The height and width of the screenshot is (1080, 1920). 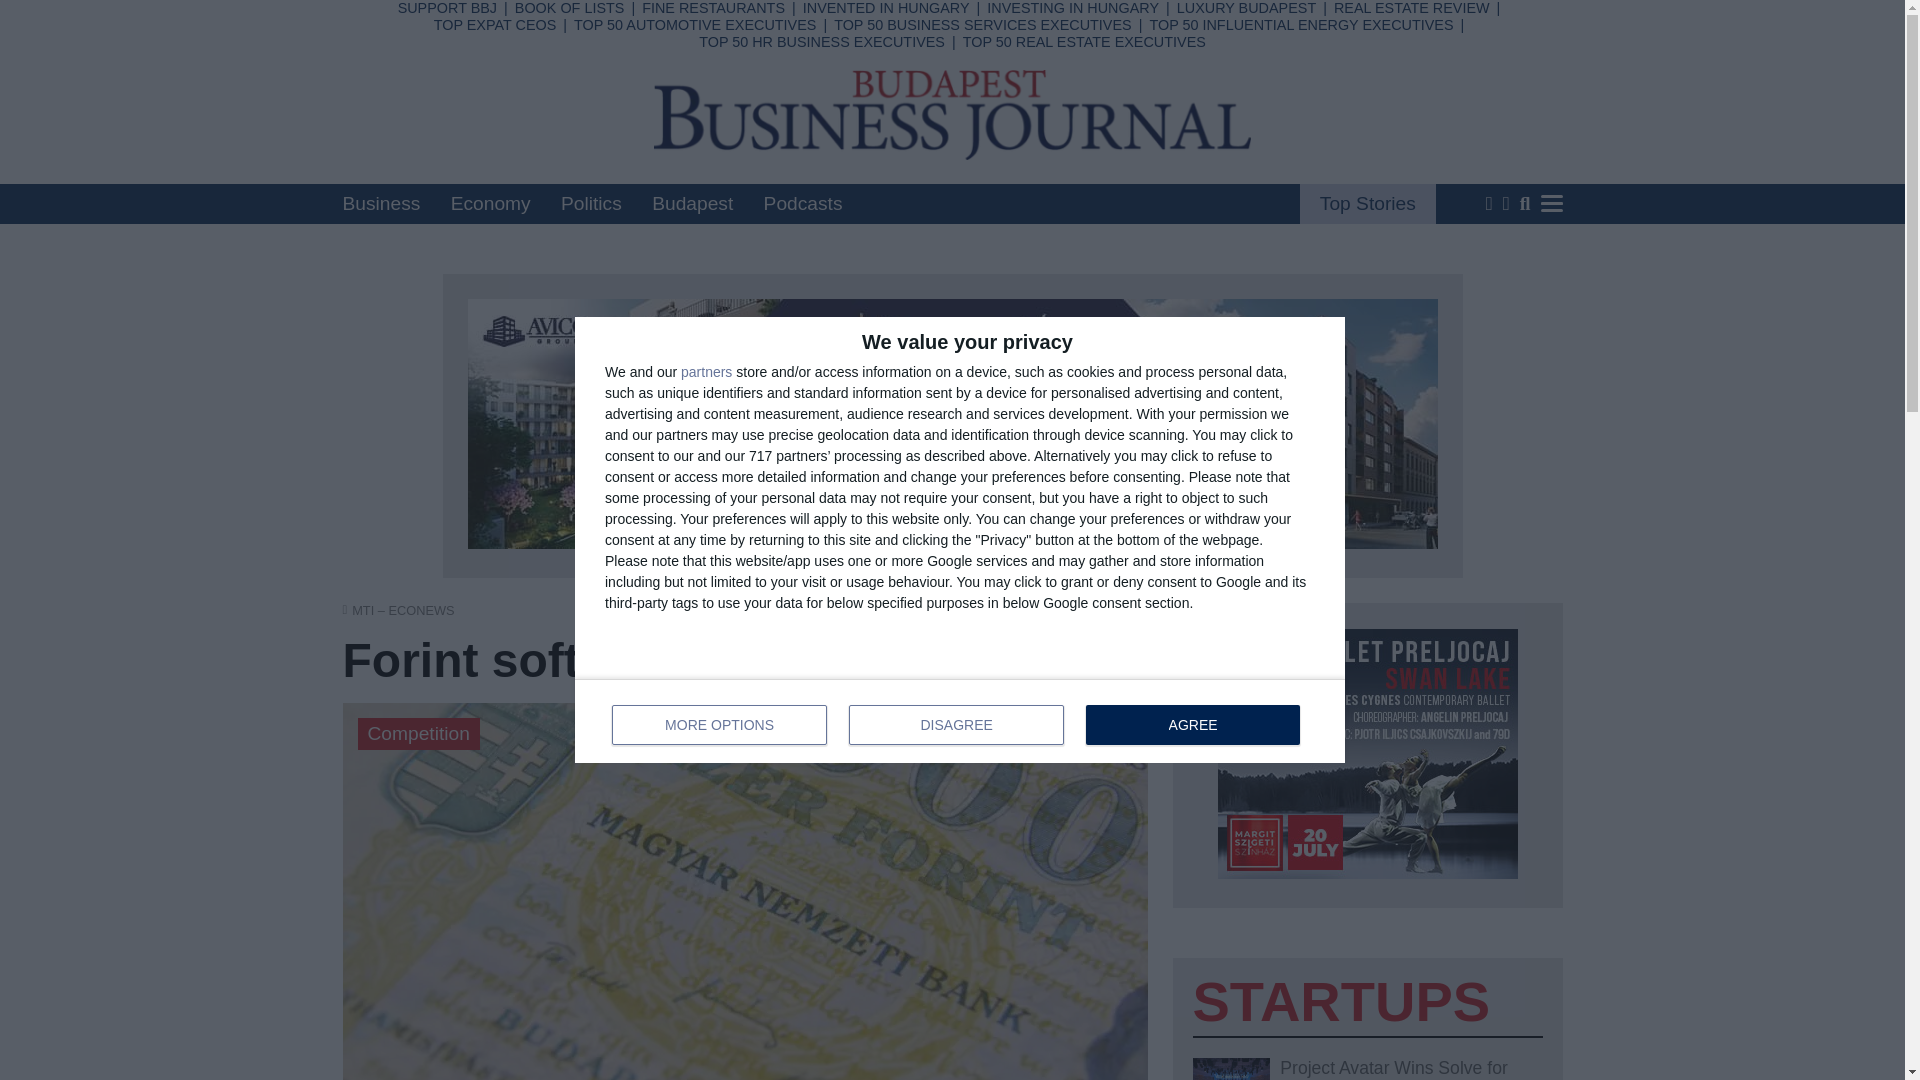 What do you see at coordinates (1300, 25) in the screenshot?
I see `Business` at bounding box center [1300, 25].